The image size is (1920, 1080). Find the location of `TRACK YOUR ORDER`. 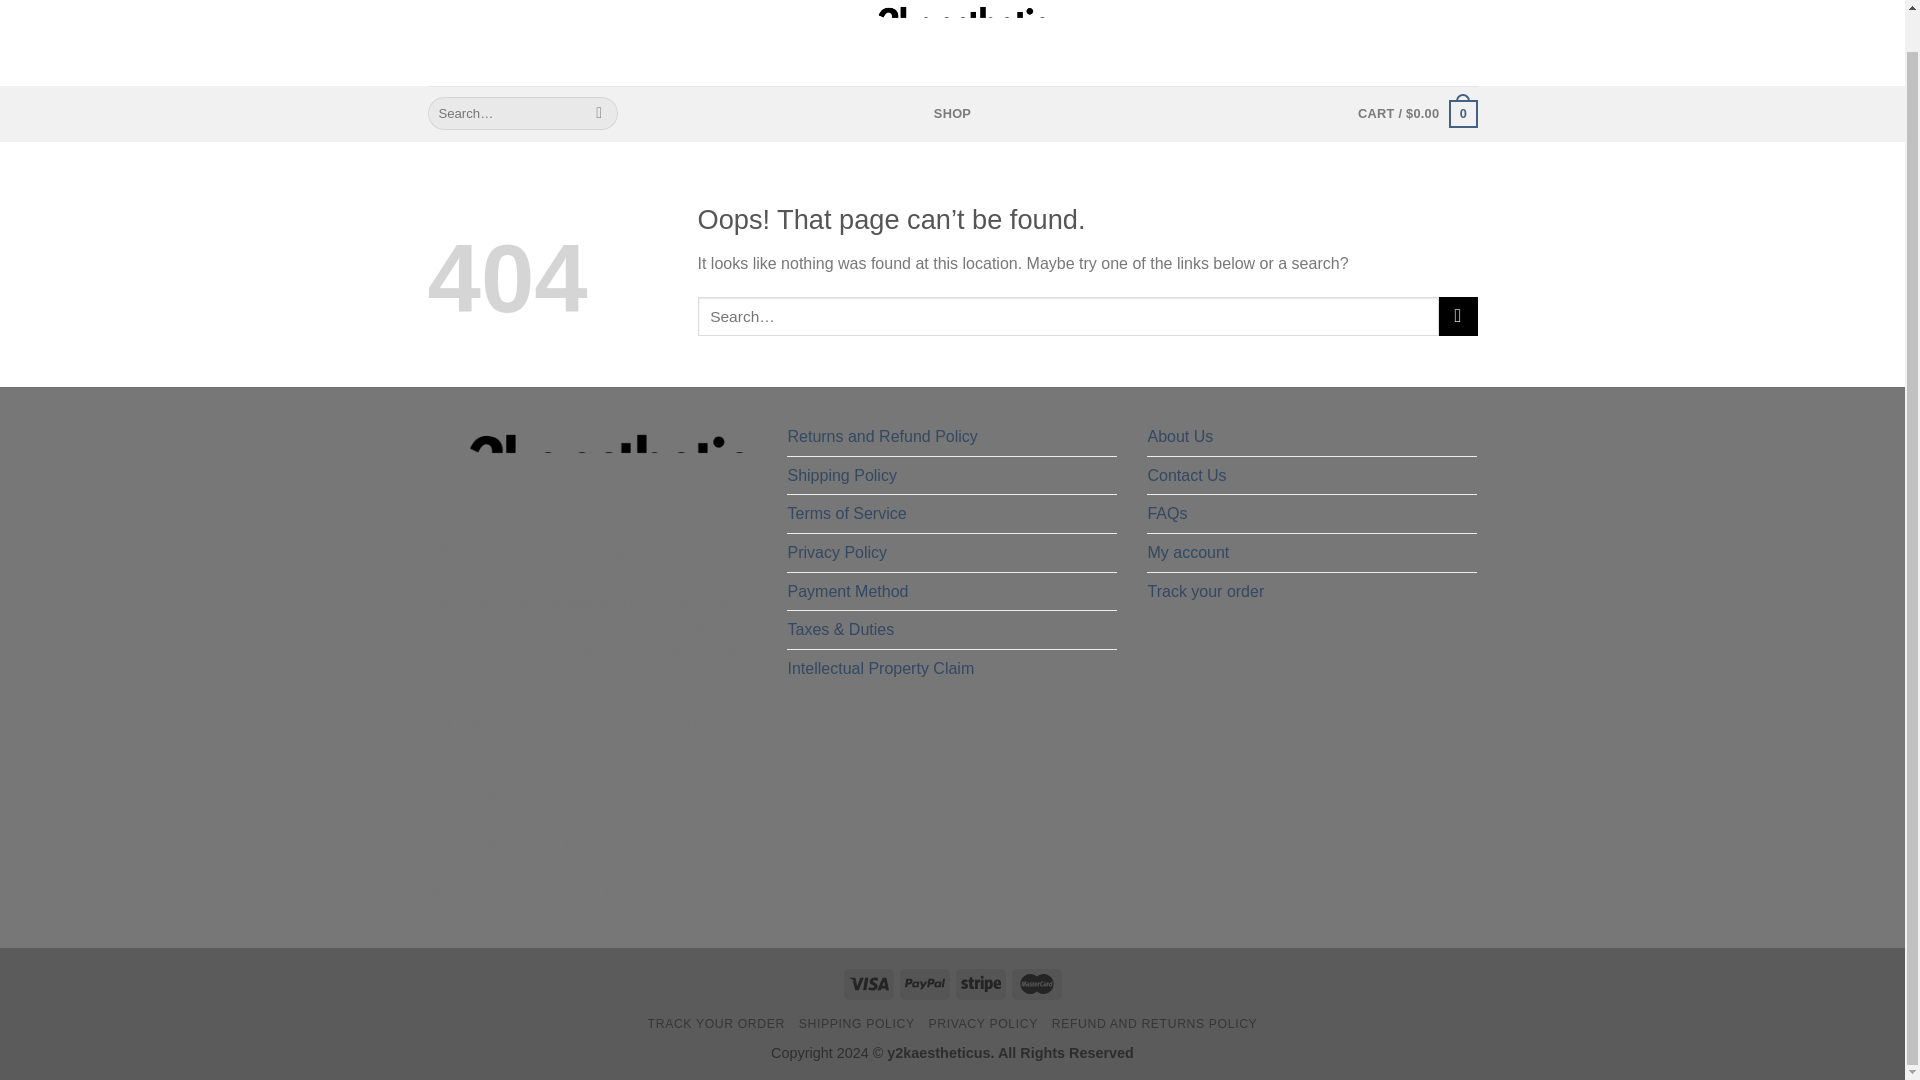

TRACK YOUR ORDER is located at coordinates (716, 1024).